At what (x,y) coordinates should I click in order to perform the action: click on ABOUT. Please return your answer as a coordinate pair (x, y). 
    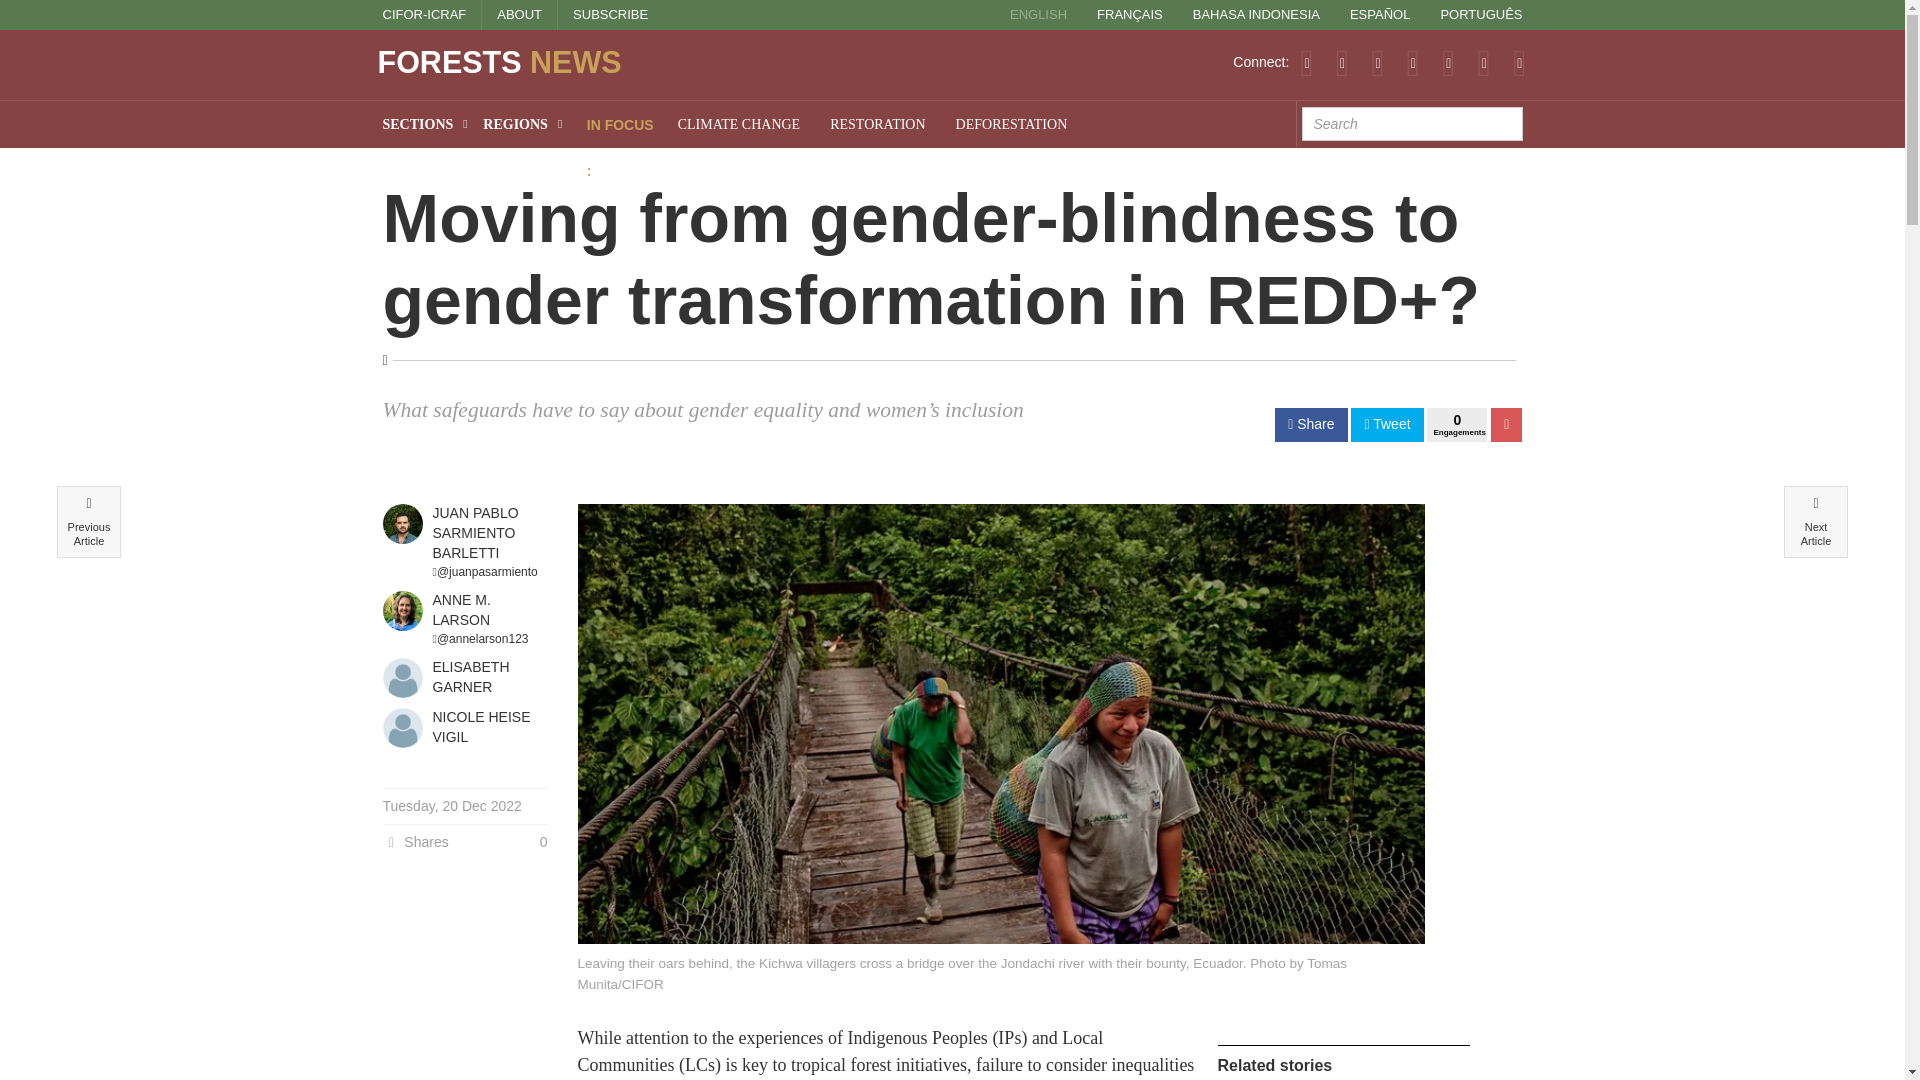
    Looking at the image, I should click on (519, 14).